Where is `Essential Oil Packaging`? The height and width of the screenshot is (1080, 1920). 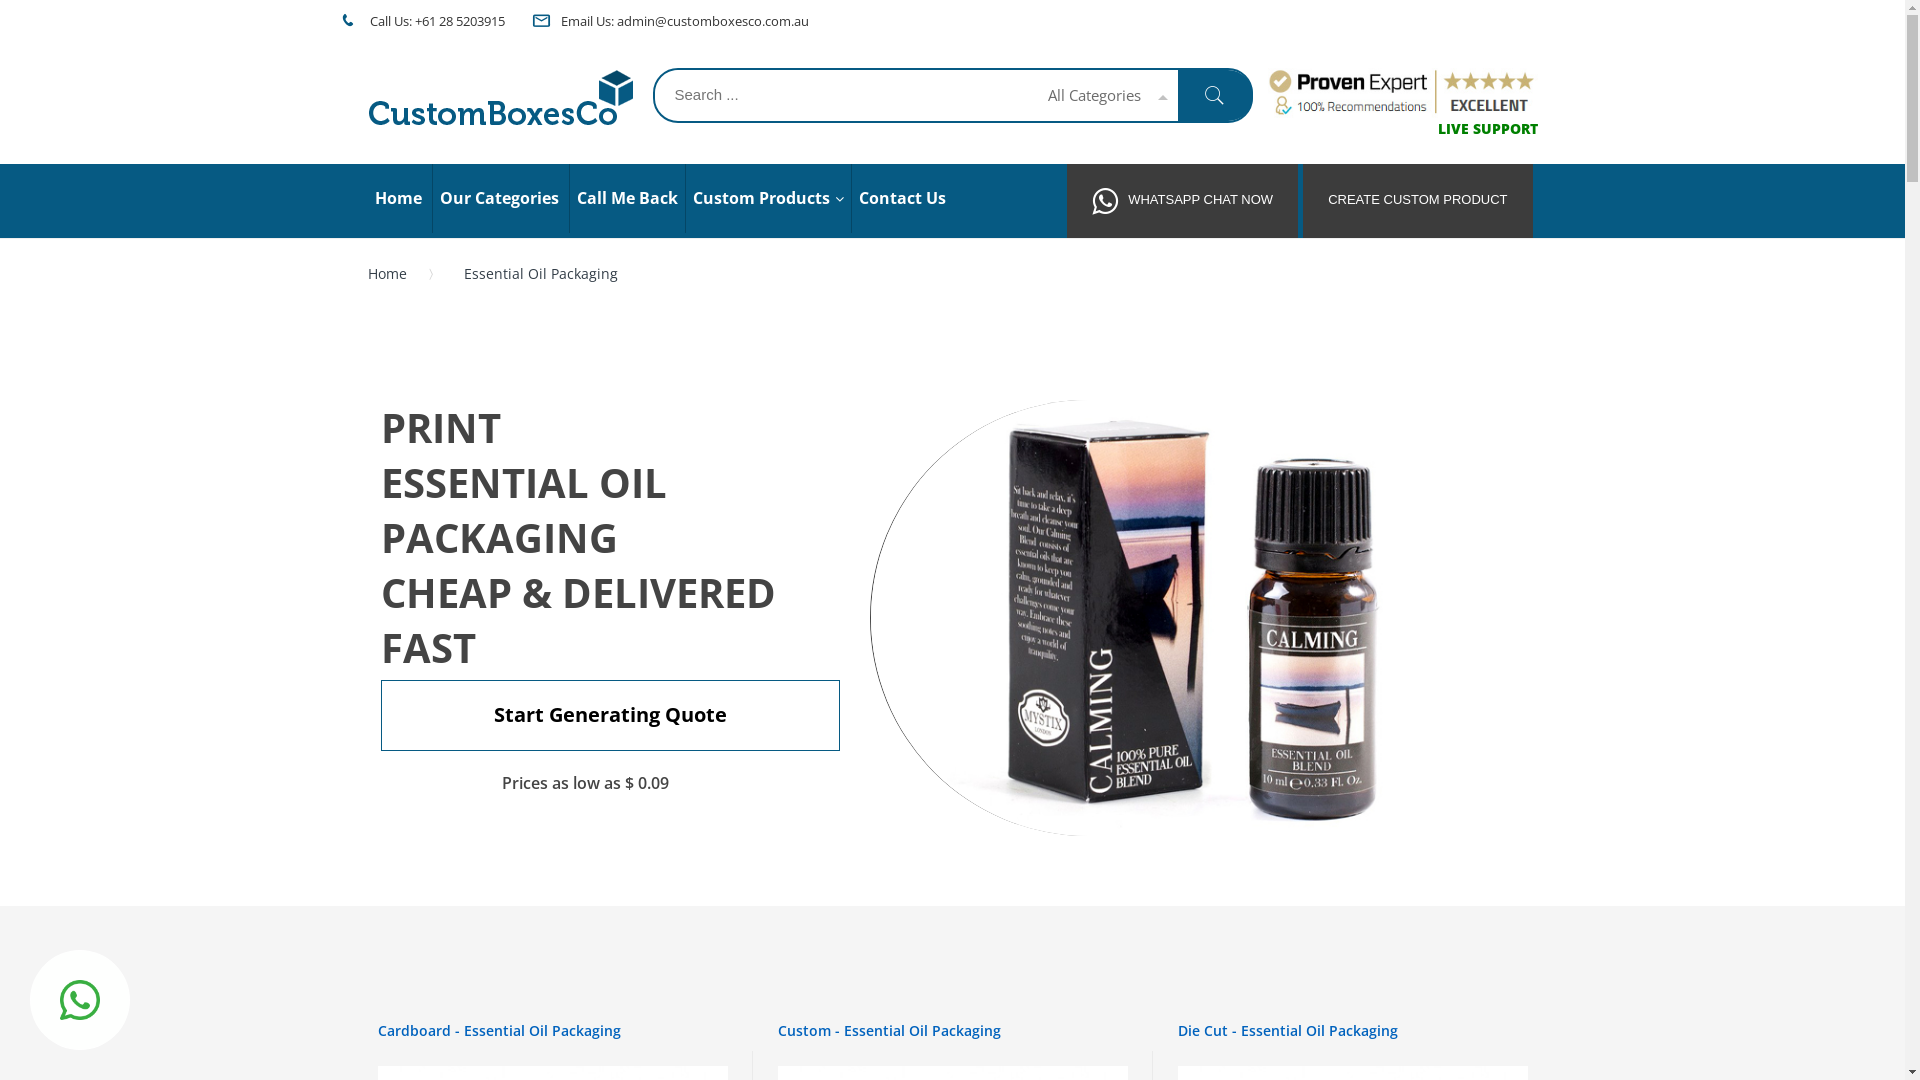 Essential Oil Packaging is located at coordinates (1198, 618).